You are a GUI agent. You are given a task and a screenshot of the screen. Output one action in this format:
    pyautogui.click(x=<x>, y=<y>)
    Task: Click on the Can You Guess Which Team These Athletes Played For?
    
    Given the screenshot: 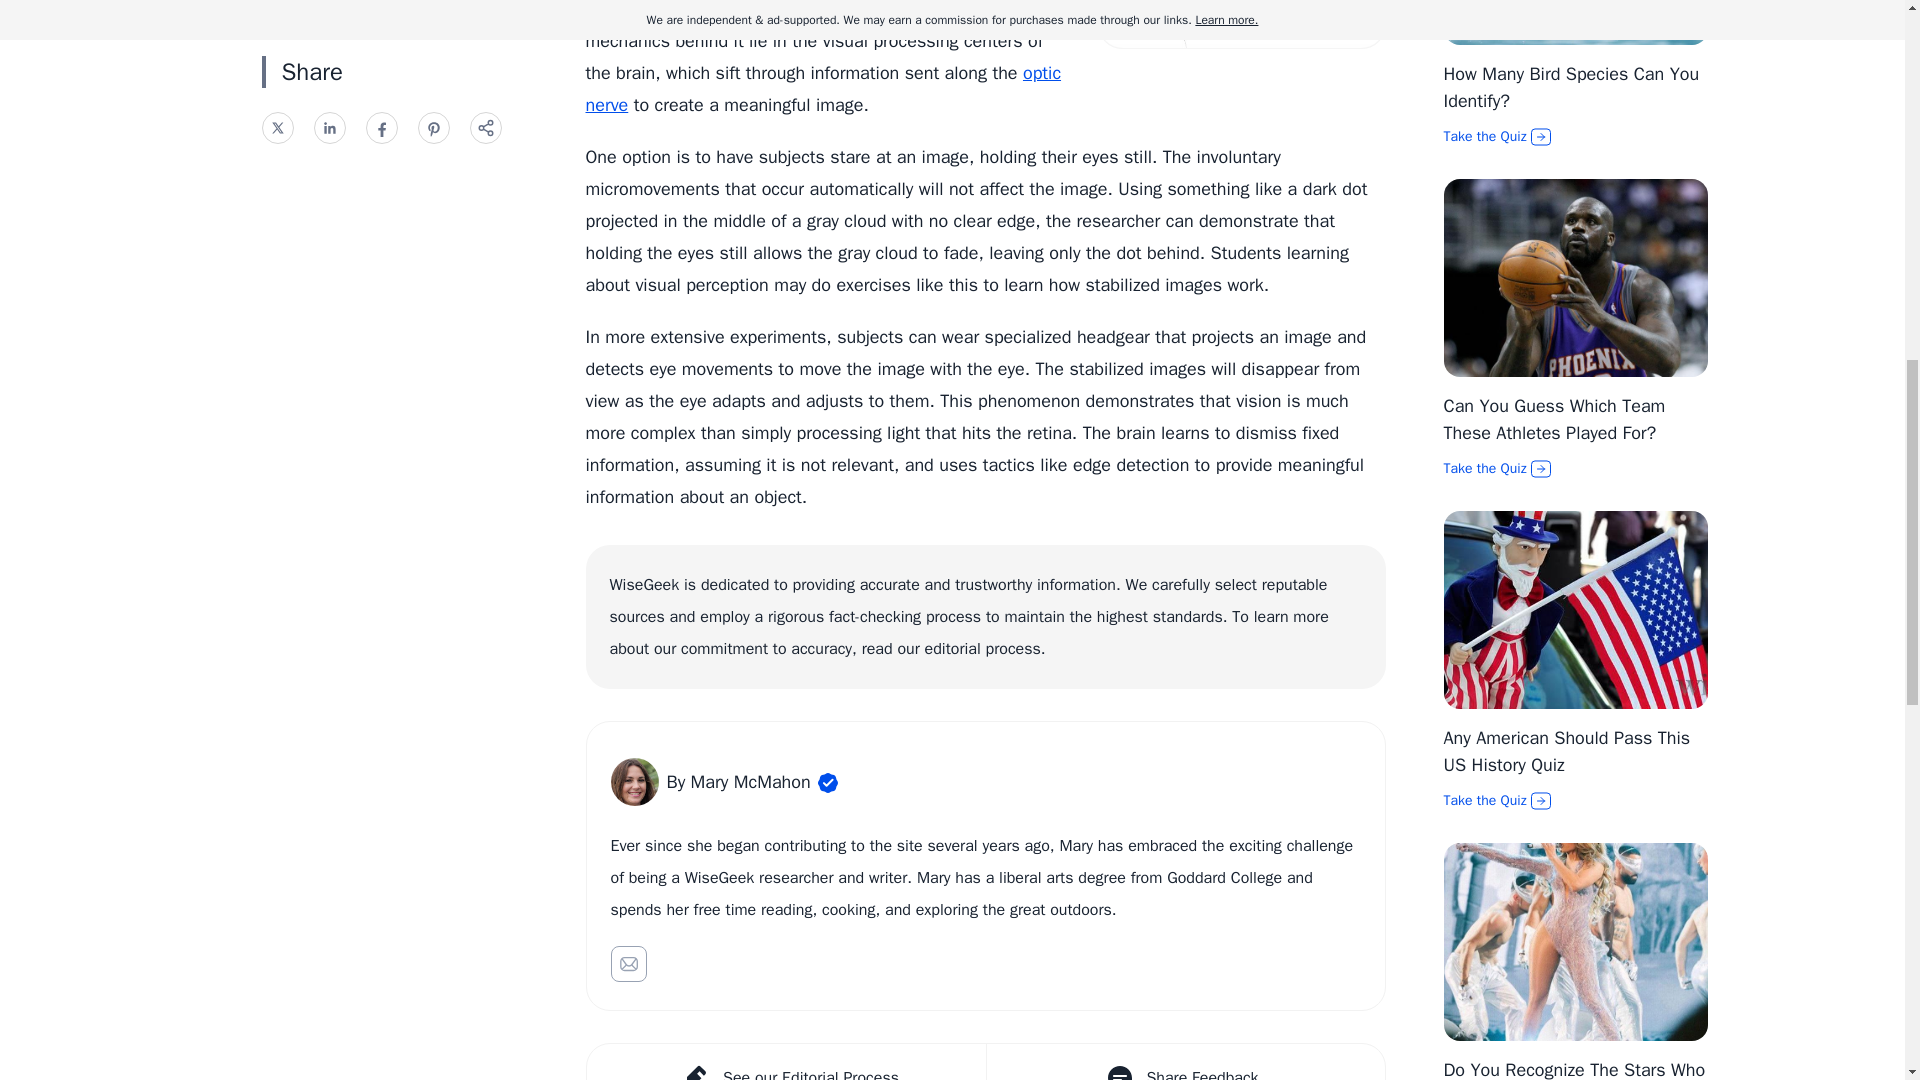 What is the action you would take?
    pyautogui.click(x=1554, y=419)
    